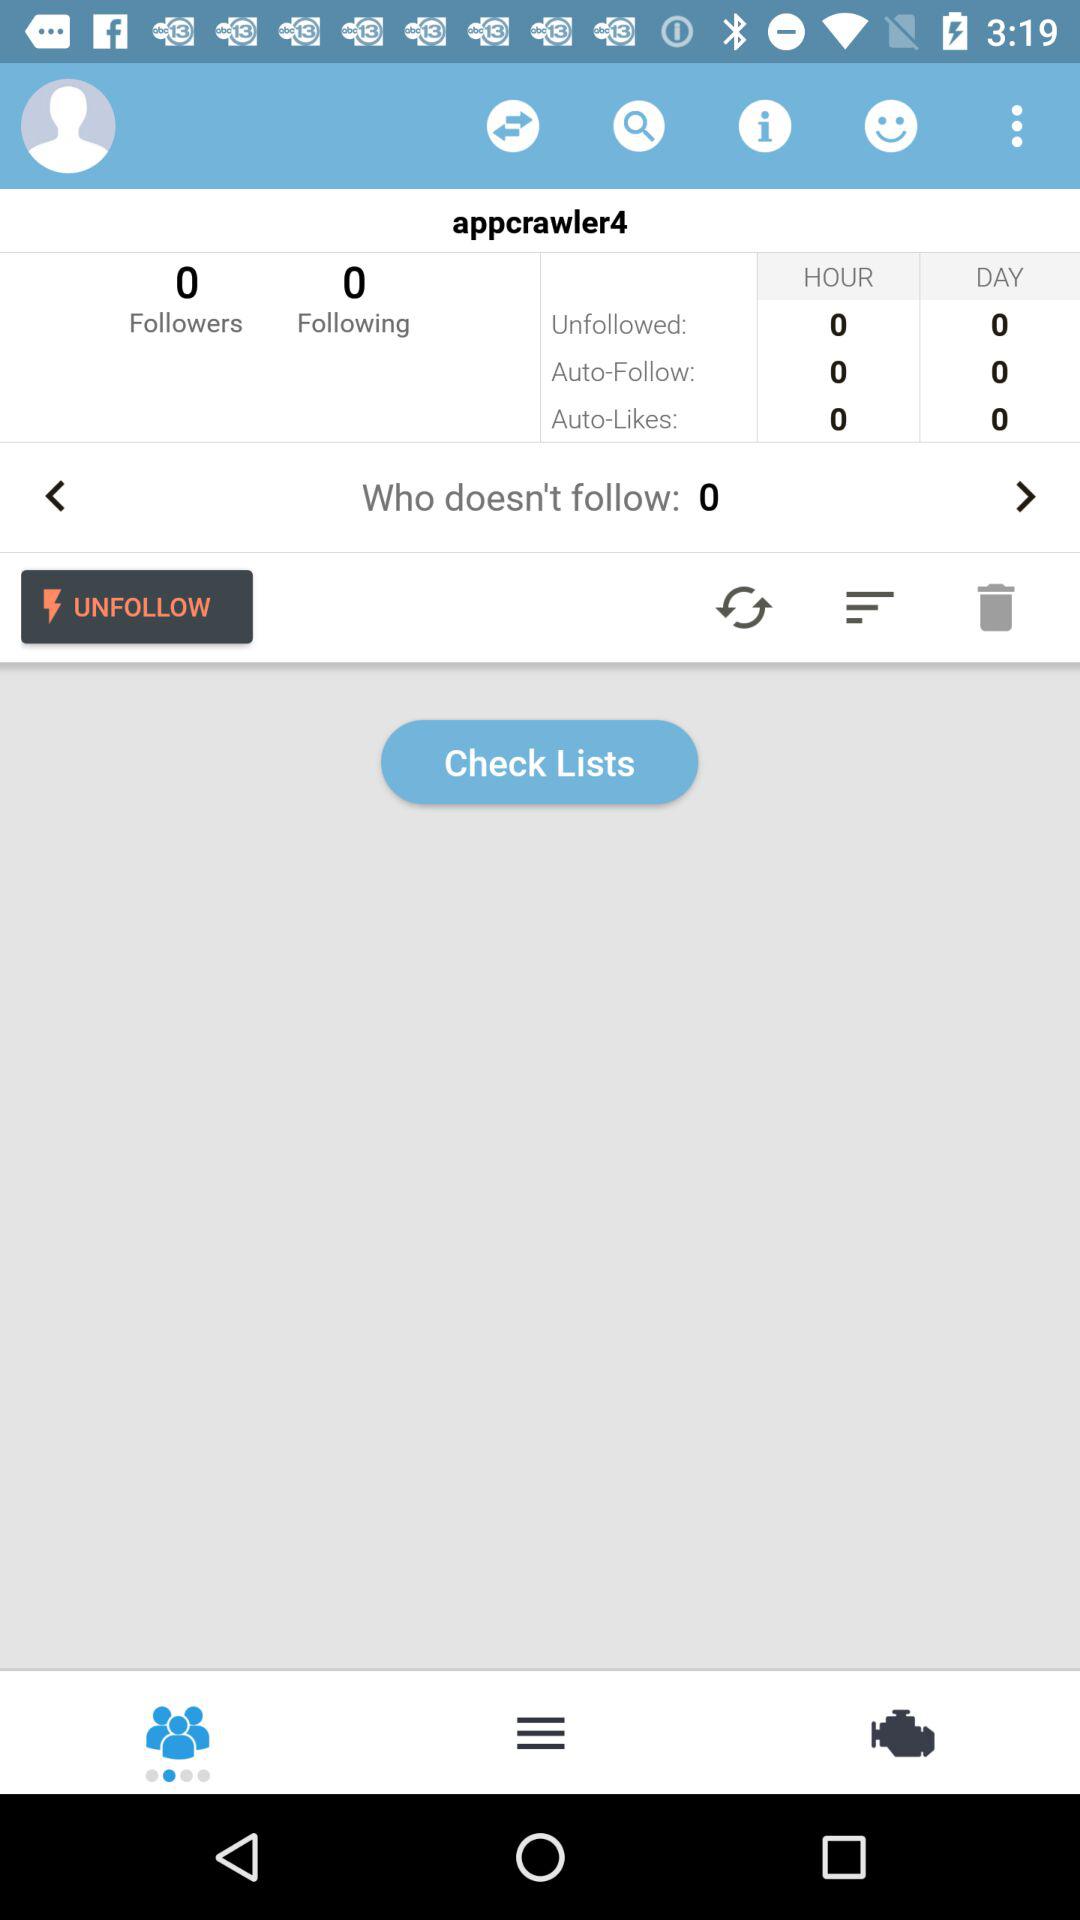 The width and height of the screenshot is (1080, 1920). What do you see at coordinates (186, 296) in the screenshot?
I see `turn off icon below the appcrawler4 icon` at bounding box center [186, 296].